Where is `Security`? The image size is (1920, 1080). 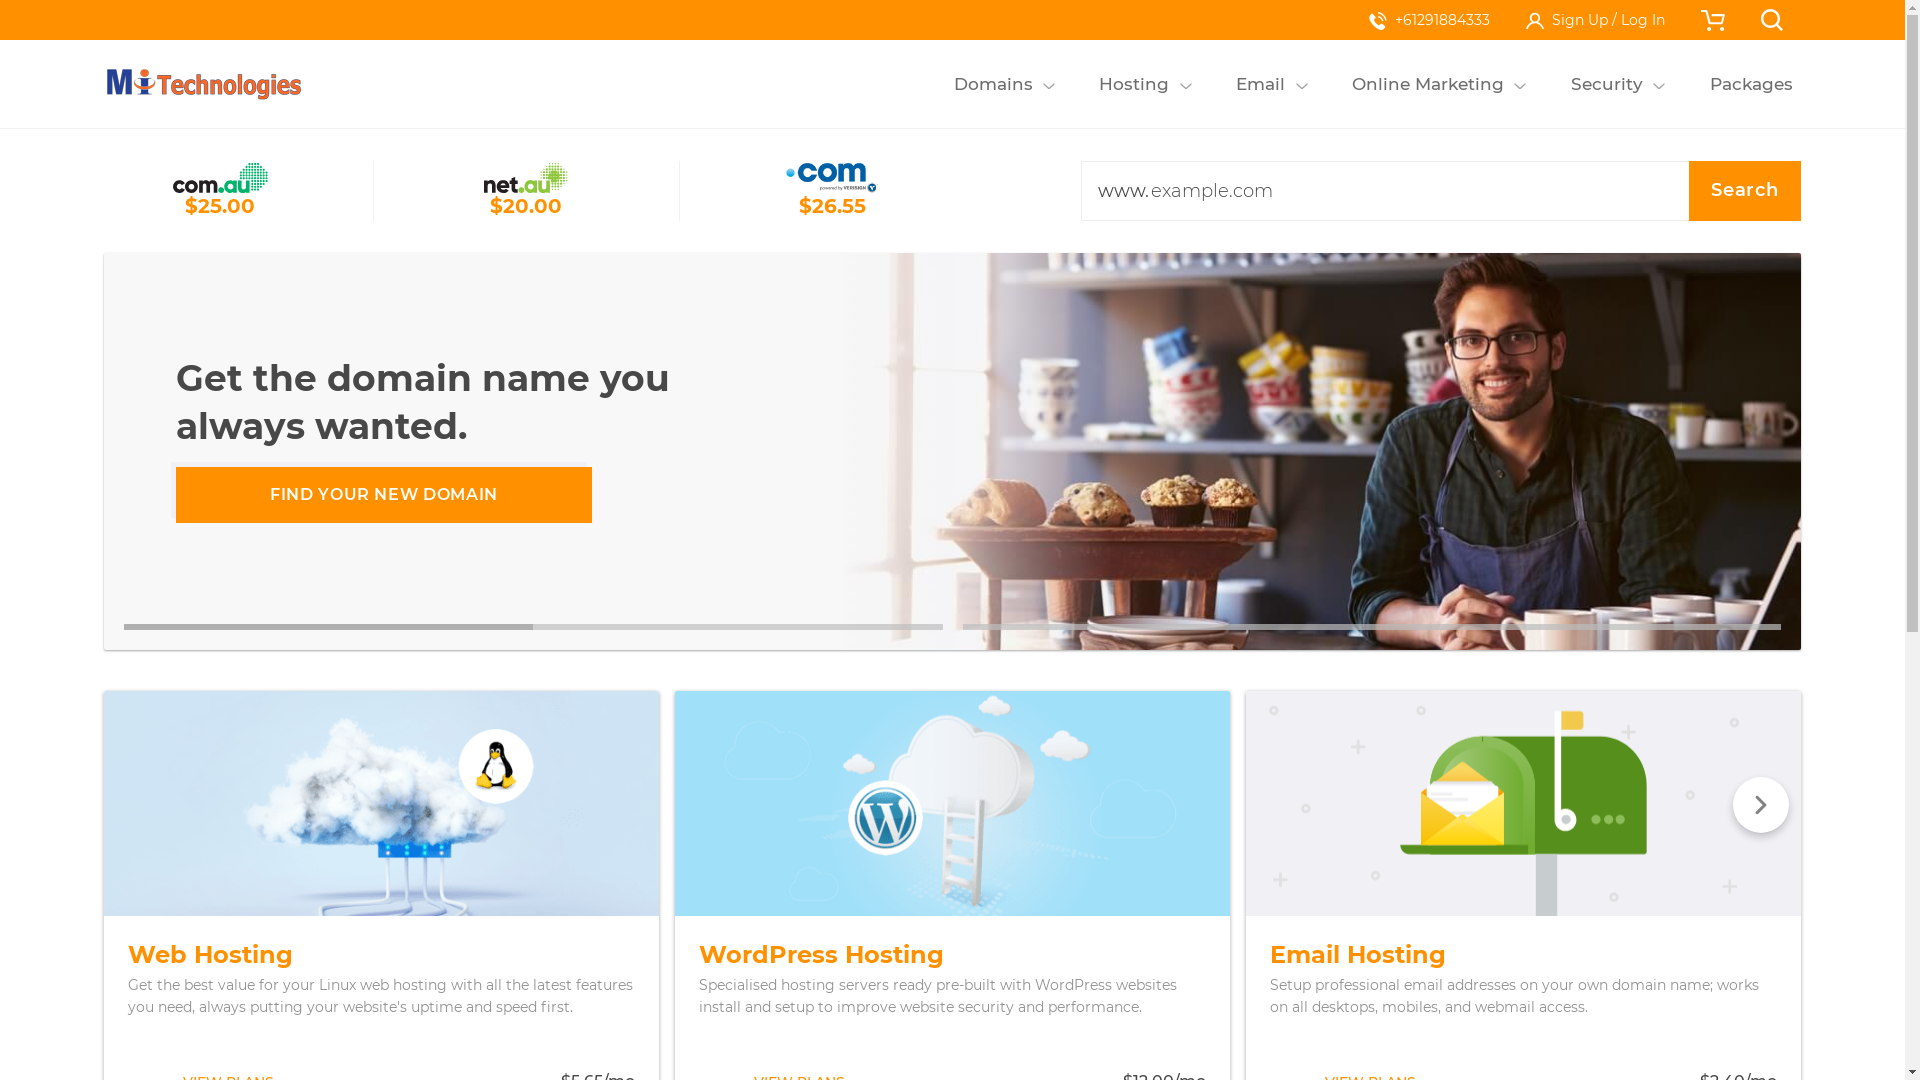 Security is located at coordinates (1606, 84).